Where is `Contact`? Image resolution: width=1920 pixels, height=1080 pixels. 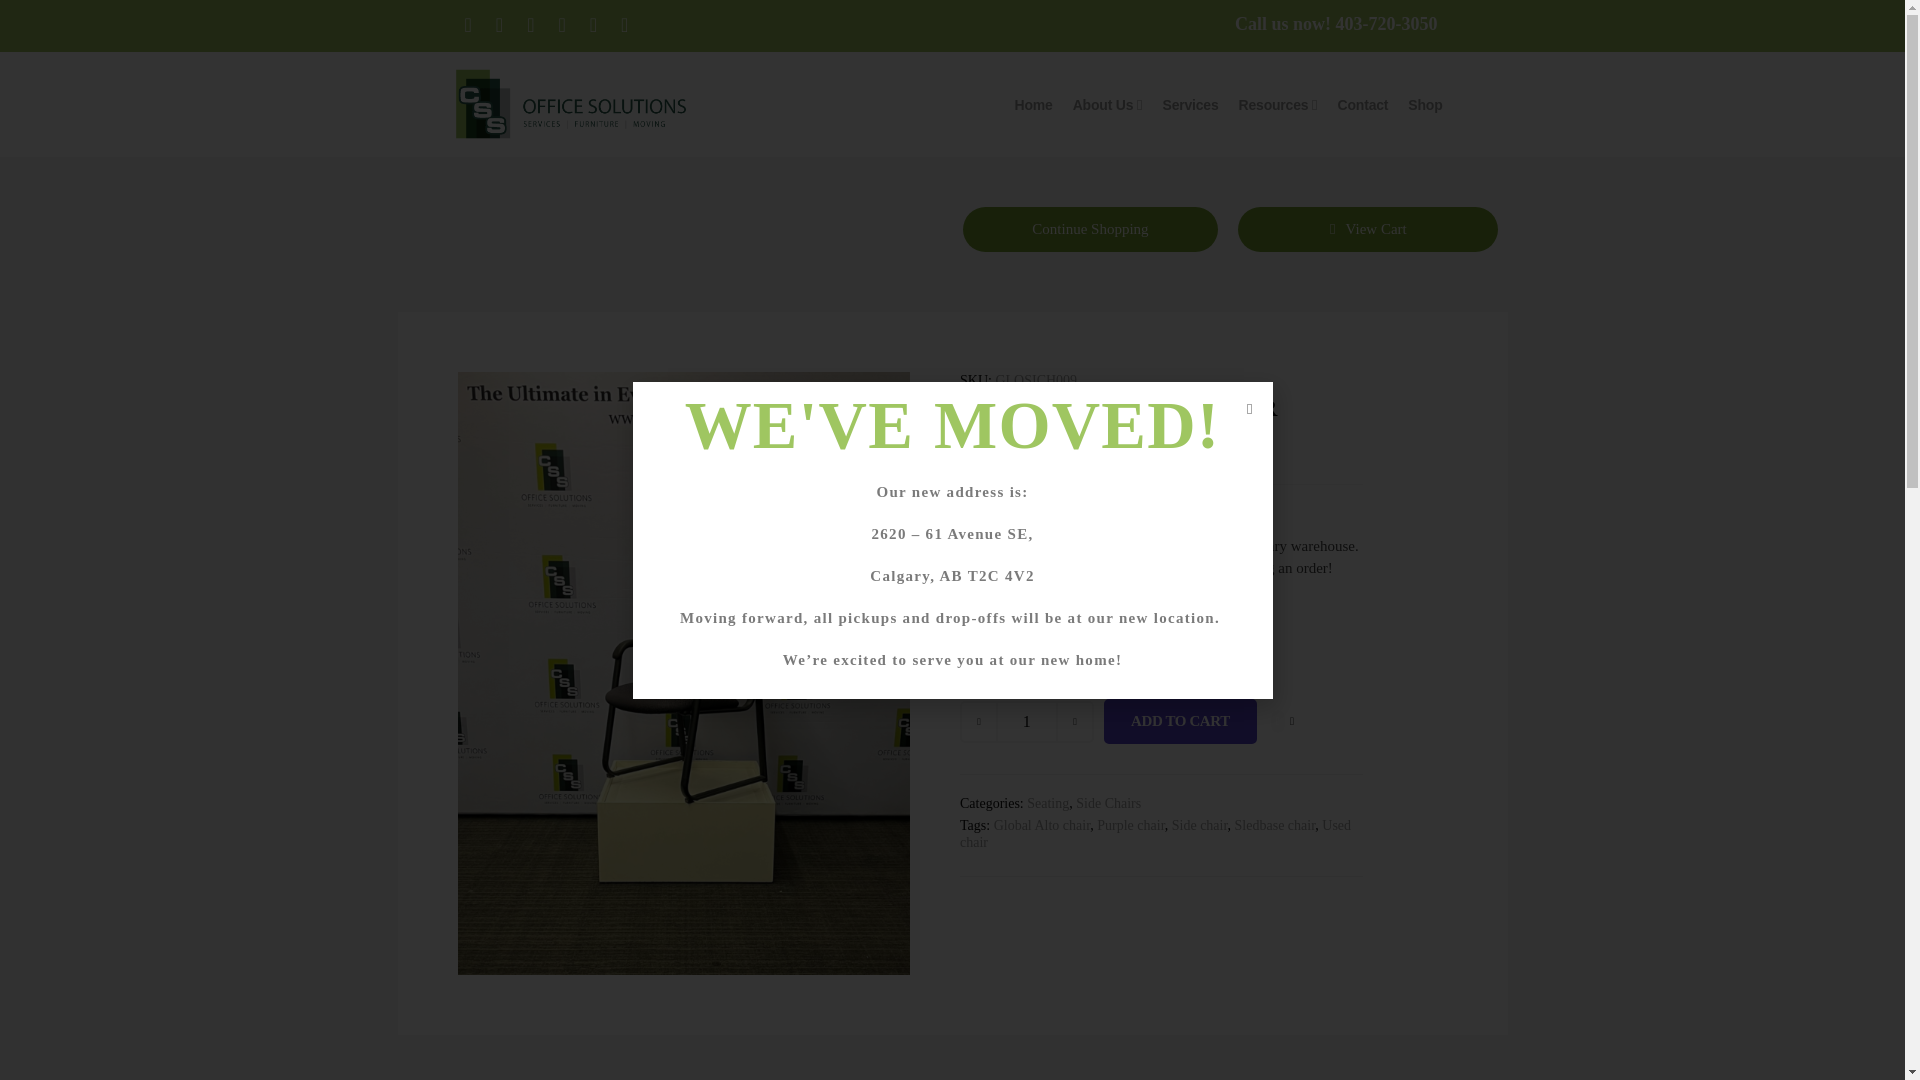
Contact is located at coordinates (1363, 105).